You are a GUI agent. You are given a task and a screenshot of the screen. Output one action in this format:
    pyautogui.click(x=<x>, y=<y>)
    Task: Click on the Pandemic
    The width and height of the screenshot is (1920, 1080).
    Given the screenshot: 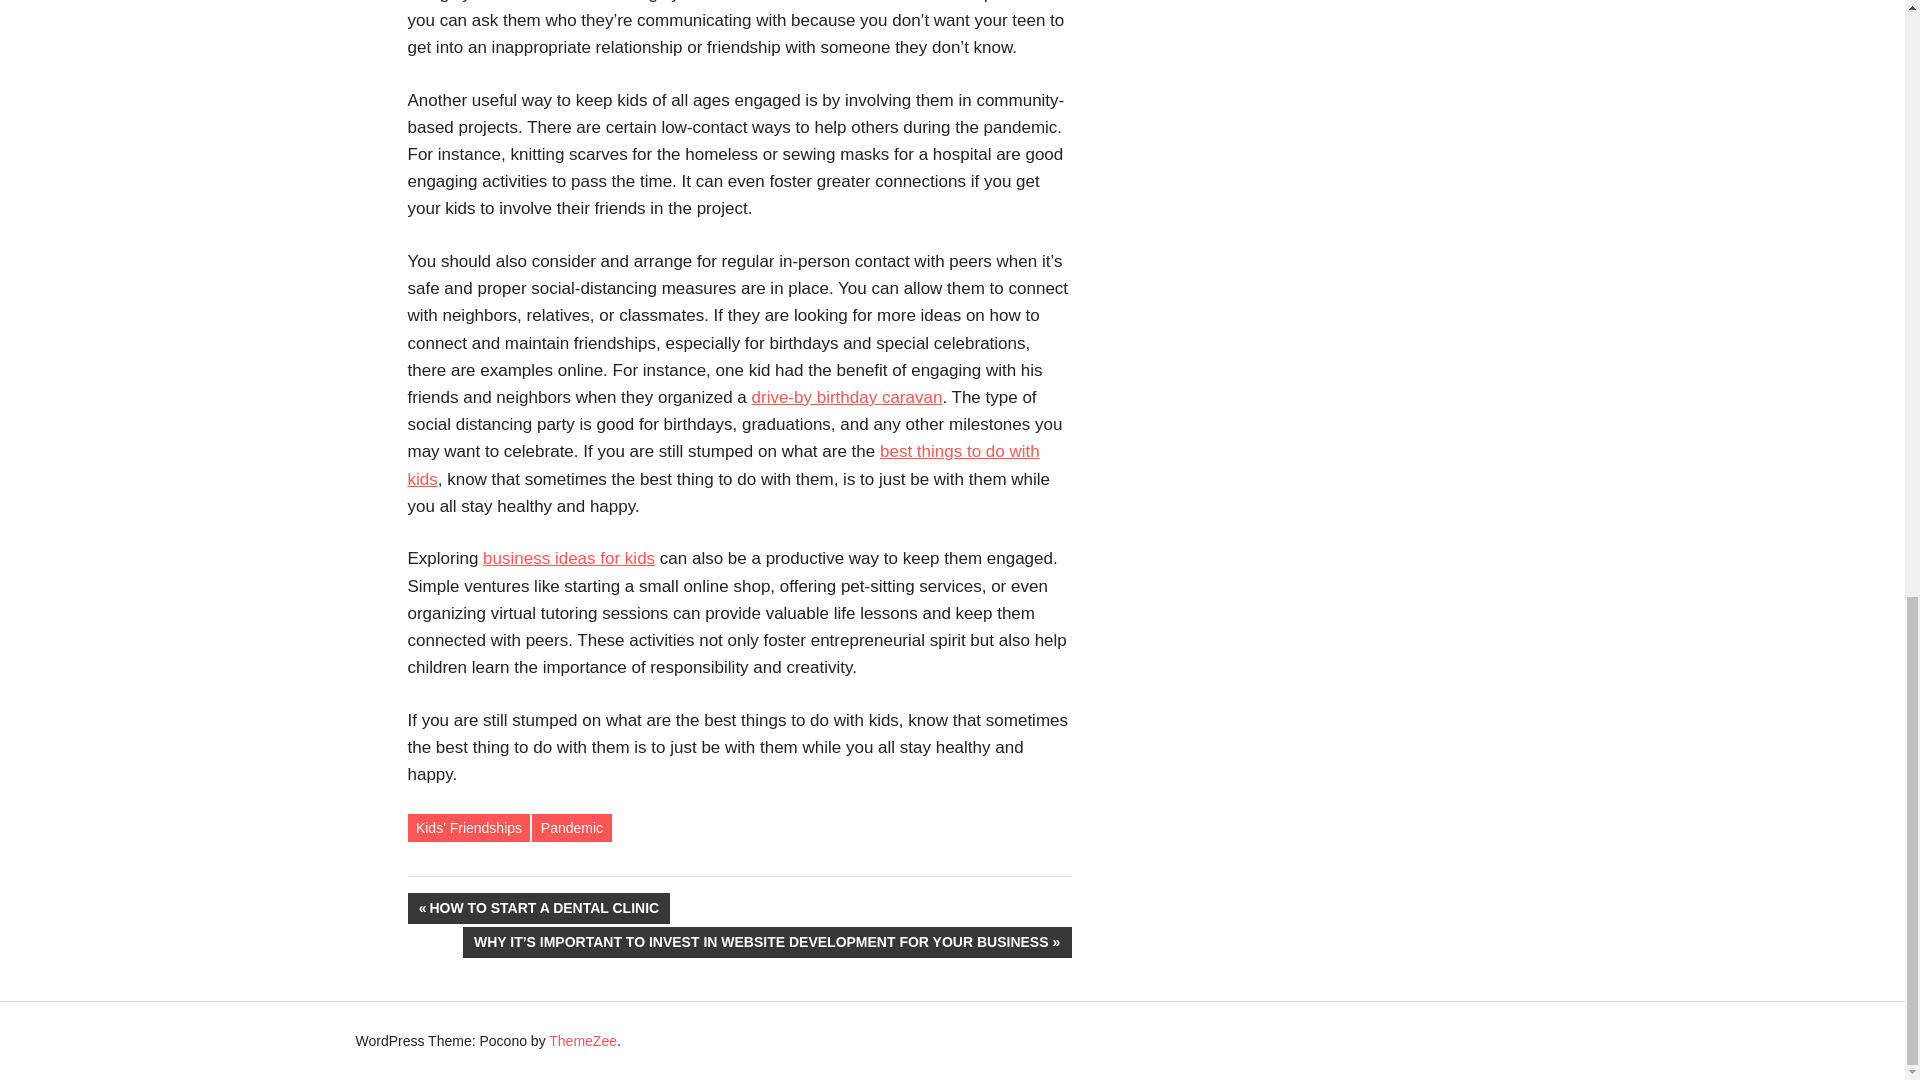 What is the action you would take?
    pyautogui.click(x=570, y=828)
    